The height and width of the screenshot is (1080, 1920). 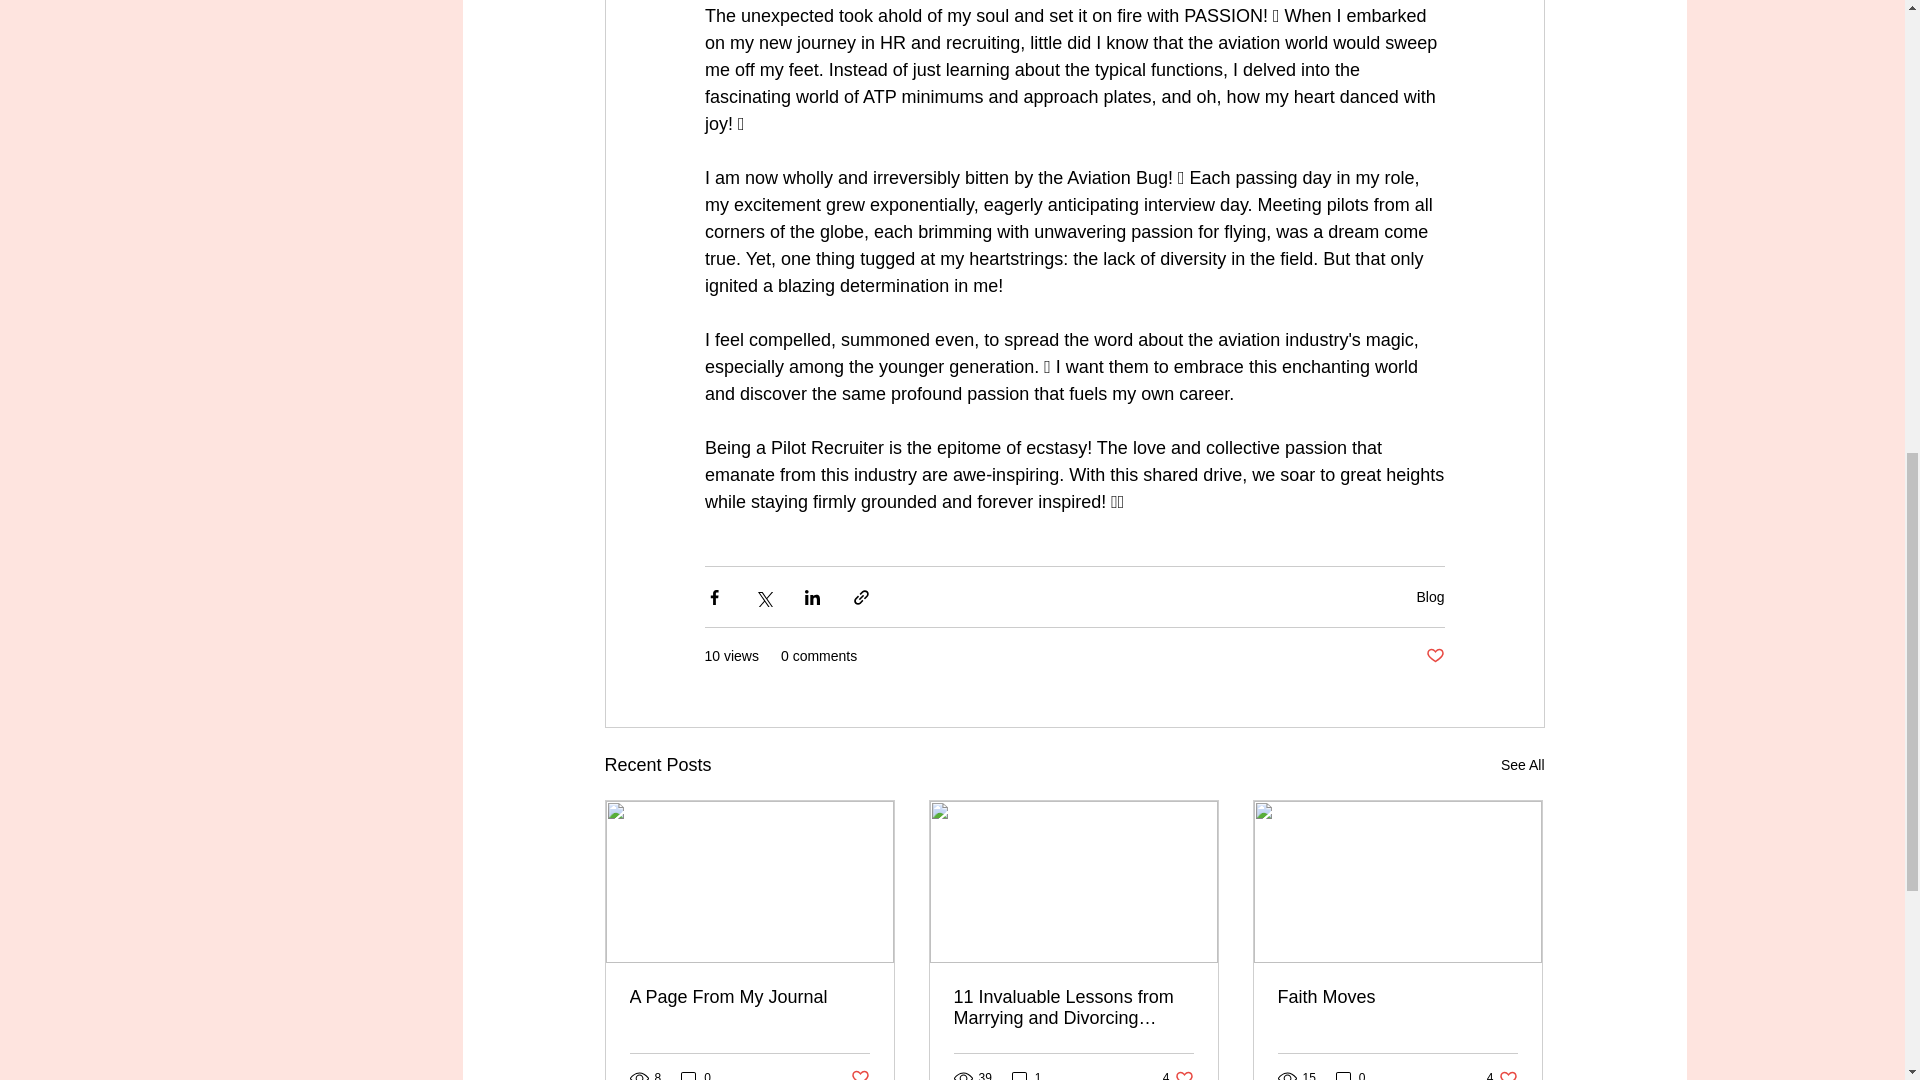 What do you see at coordinates (1430, 595) in the screenshot?
I see `Blog` at bounding box center [1430, 595].